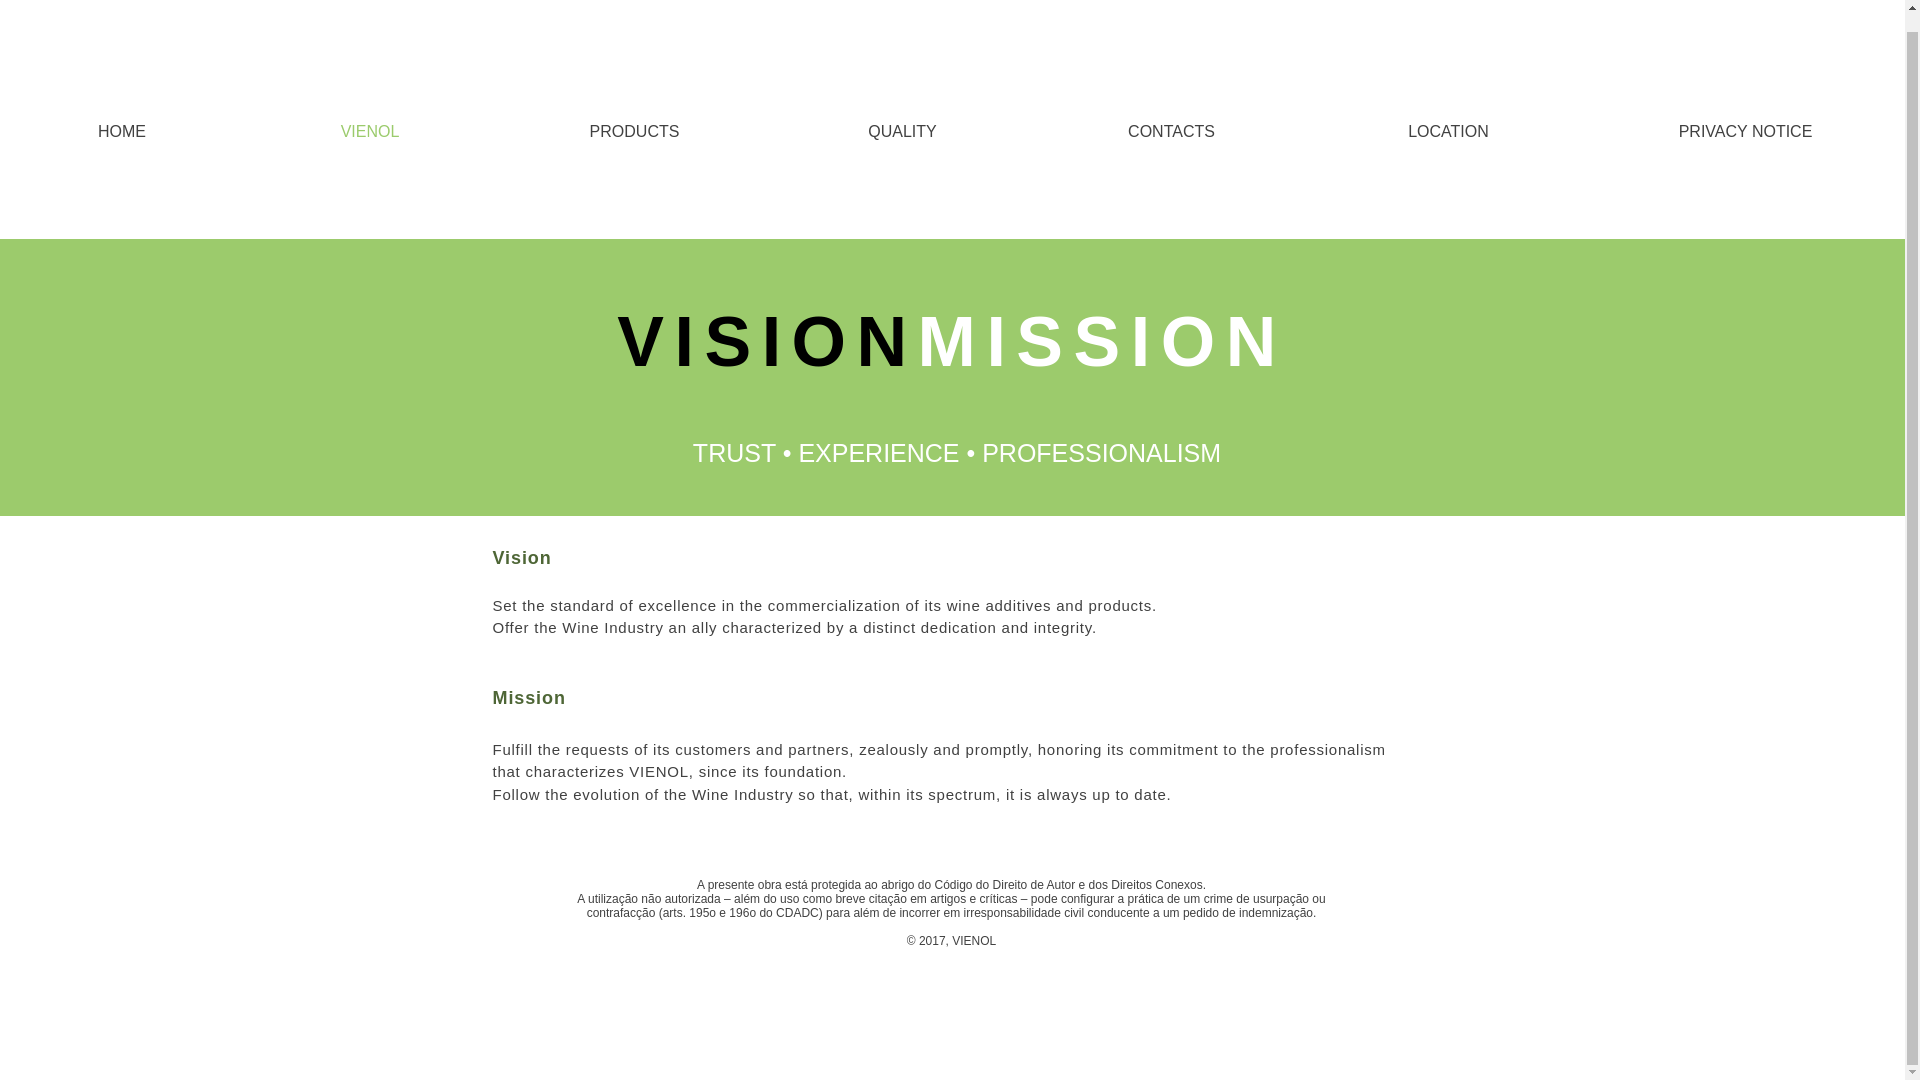 This screenshot has height=1080, width=1920. I want to click on QUALITY, so click(902, 131).